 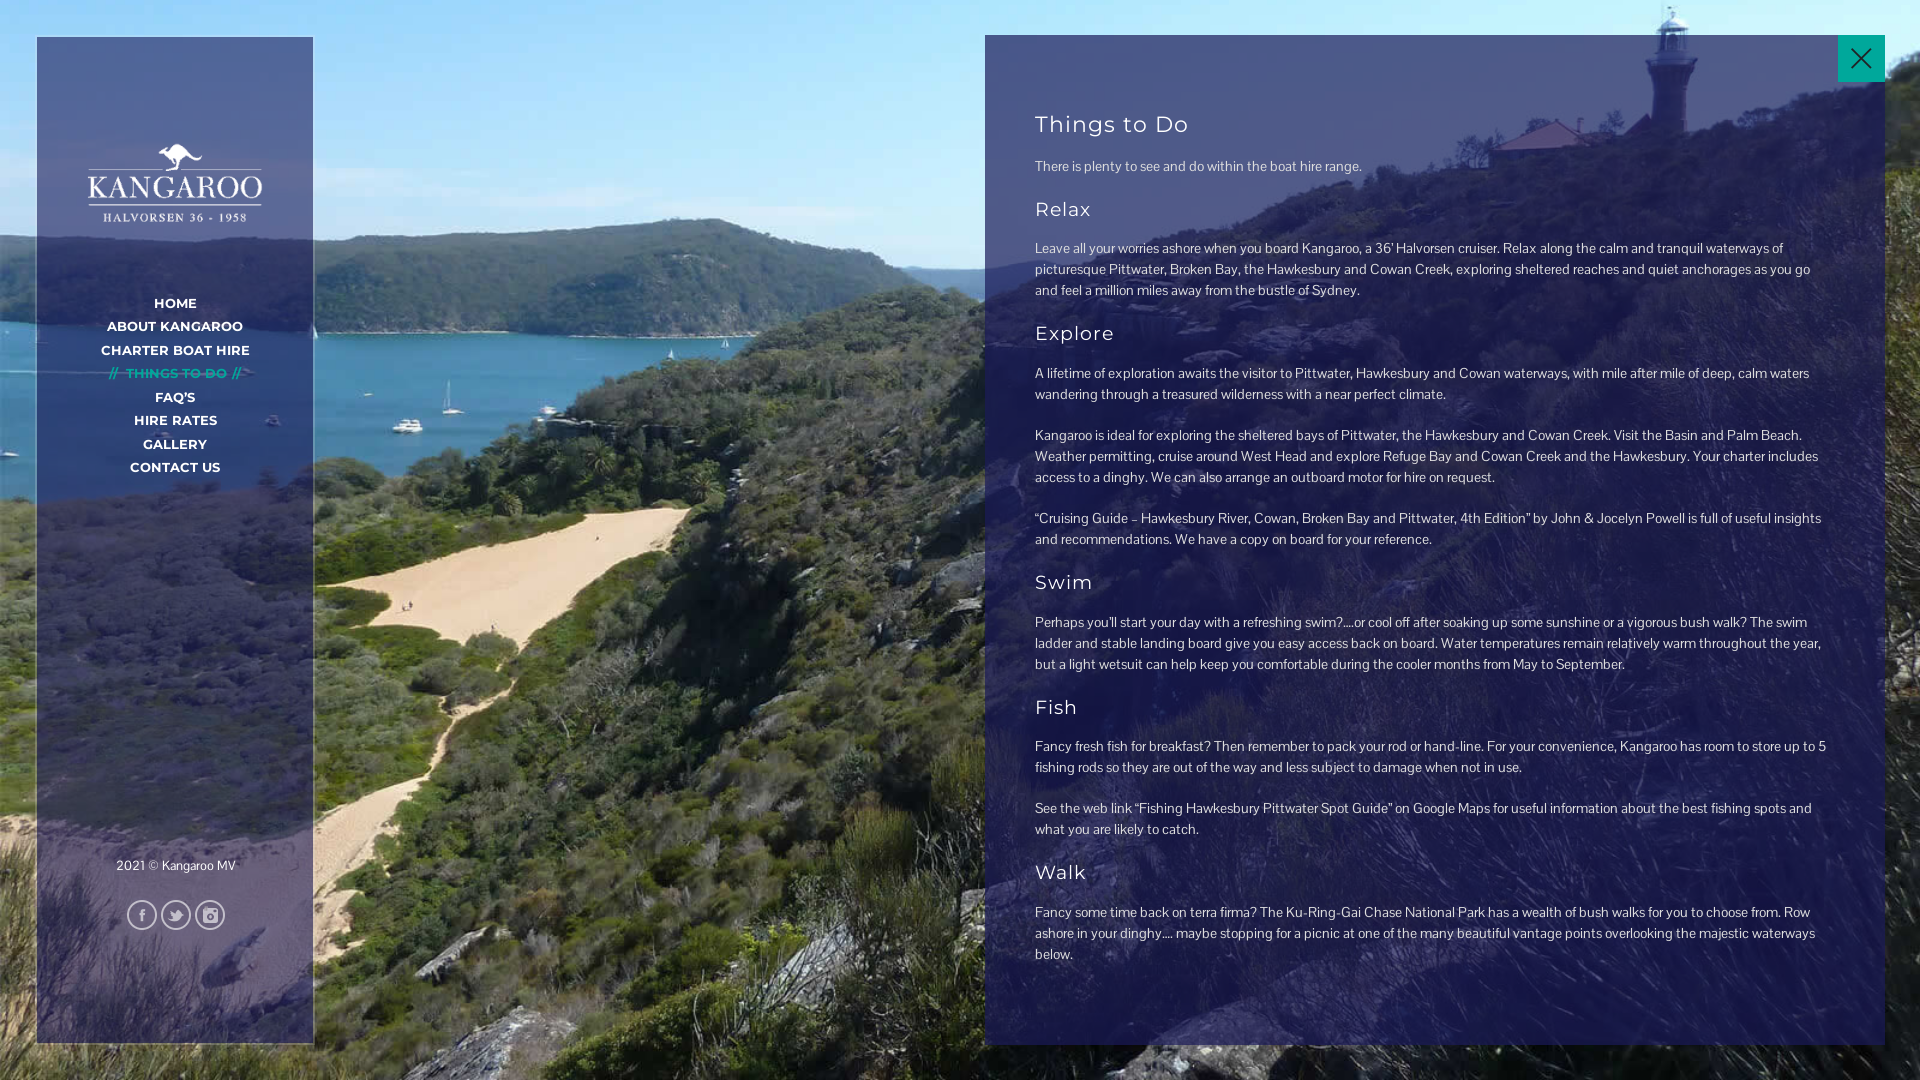 What do you see at coordinates (175, 326) in the screenshot?
I see `ABOUT KANGAROO` at bounding box center [175, 326].